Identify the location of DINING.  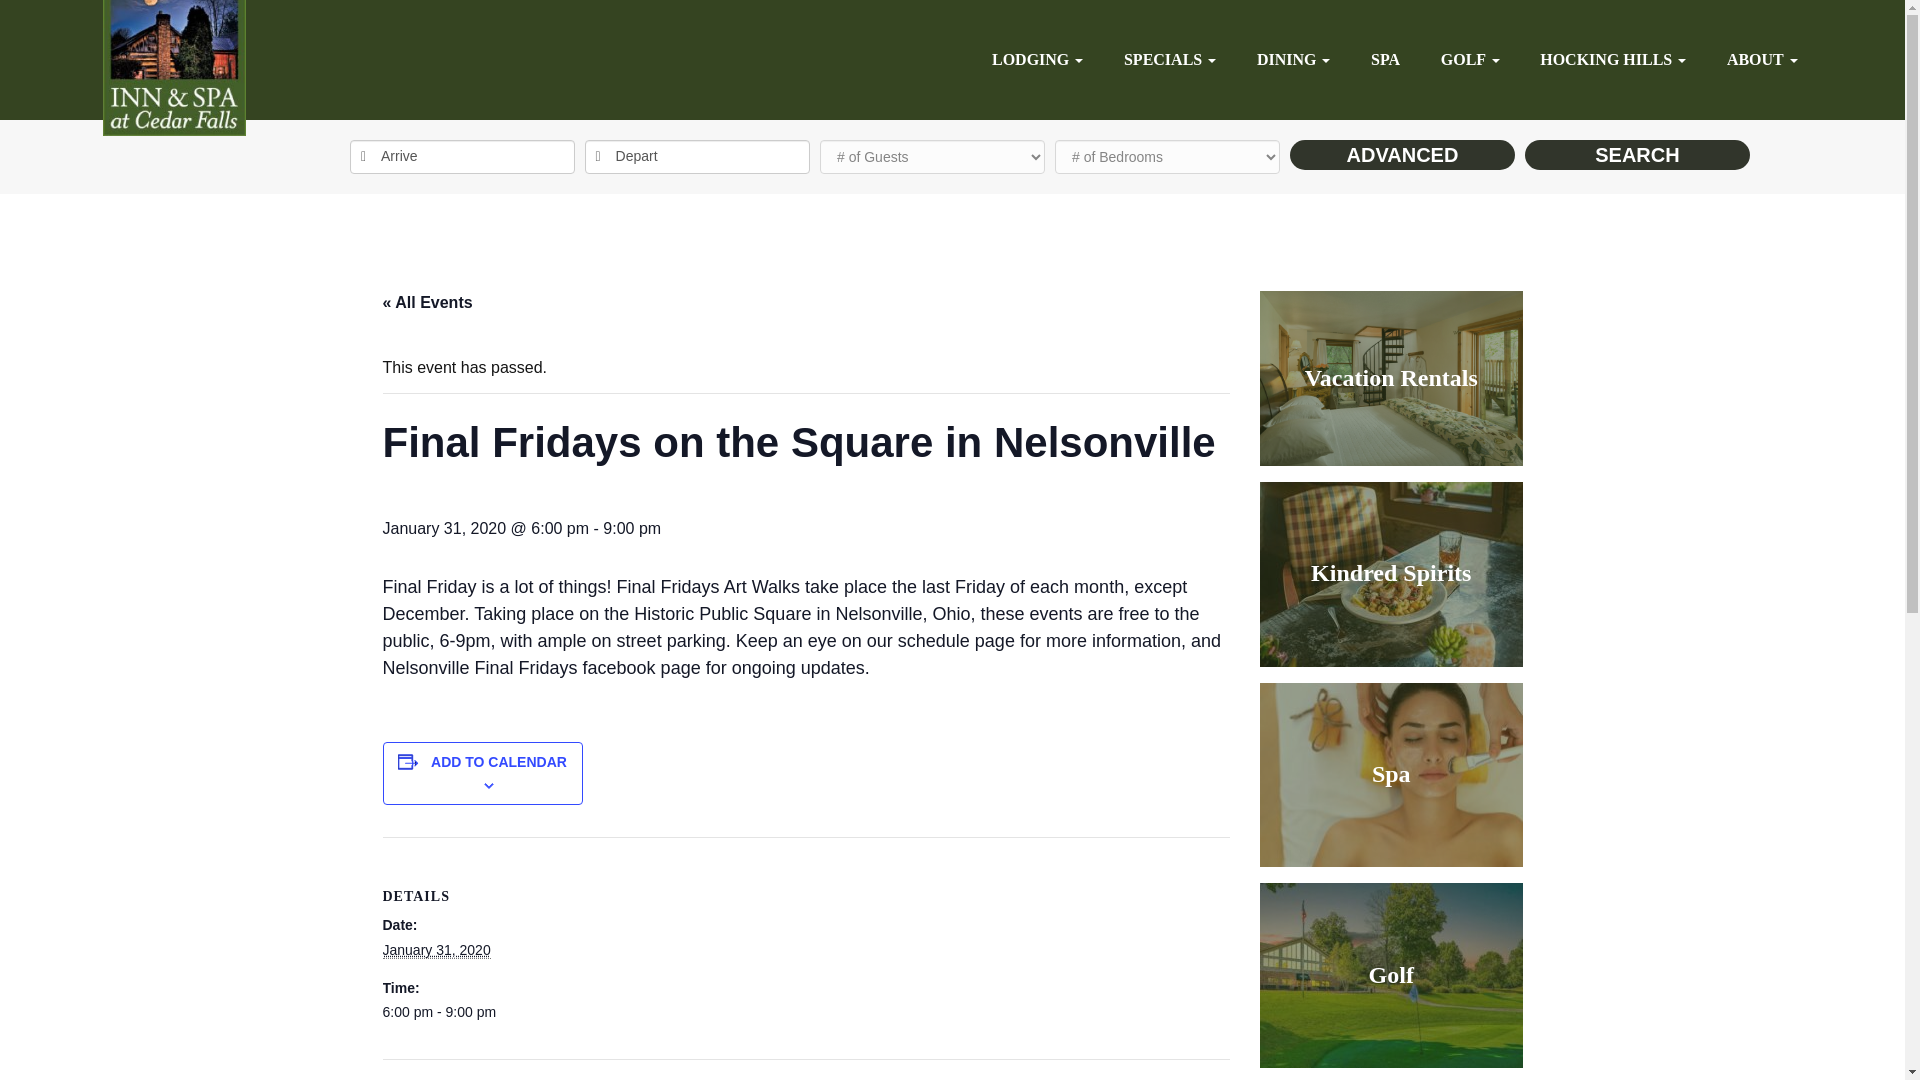
(1294, 59).